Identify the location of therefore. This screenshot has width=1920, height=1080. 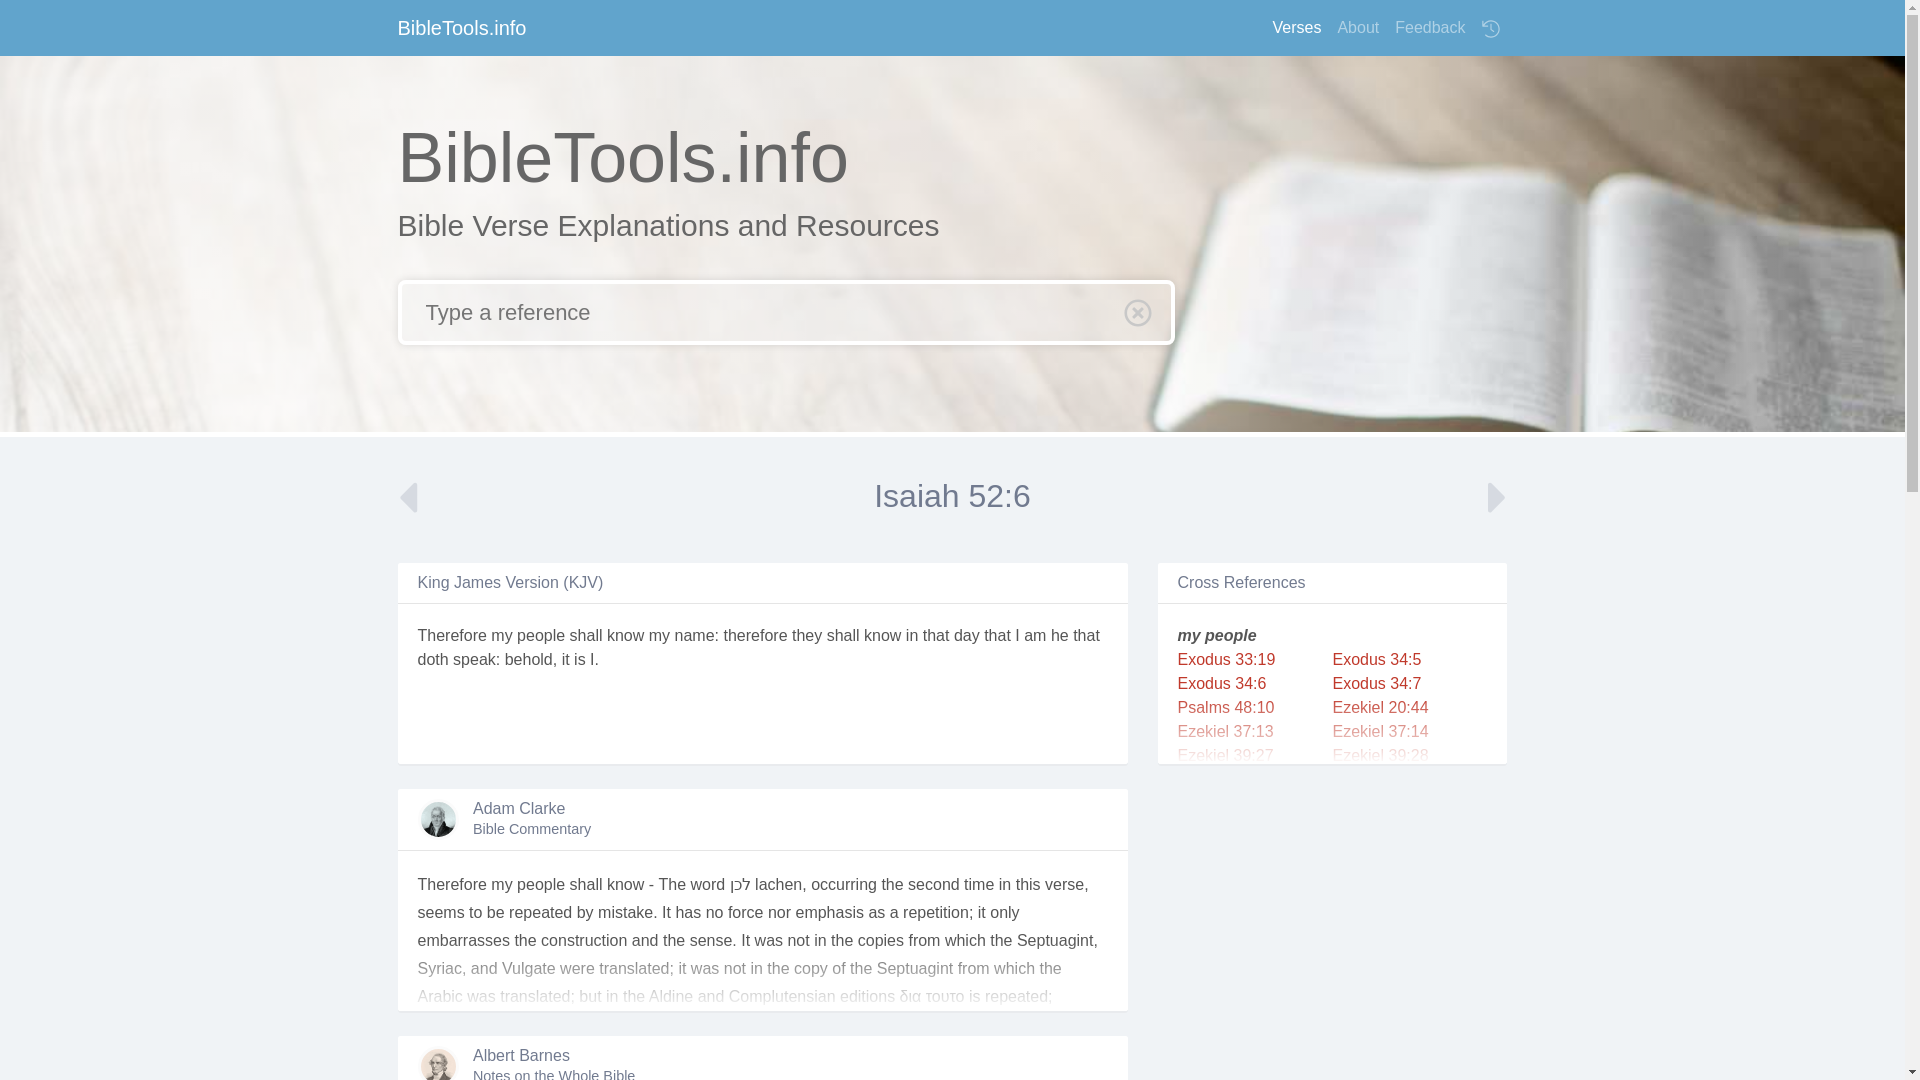
(755, 635).